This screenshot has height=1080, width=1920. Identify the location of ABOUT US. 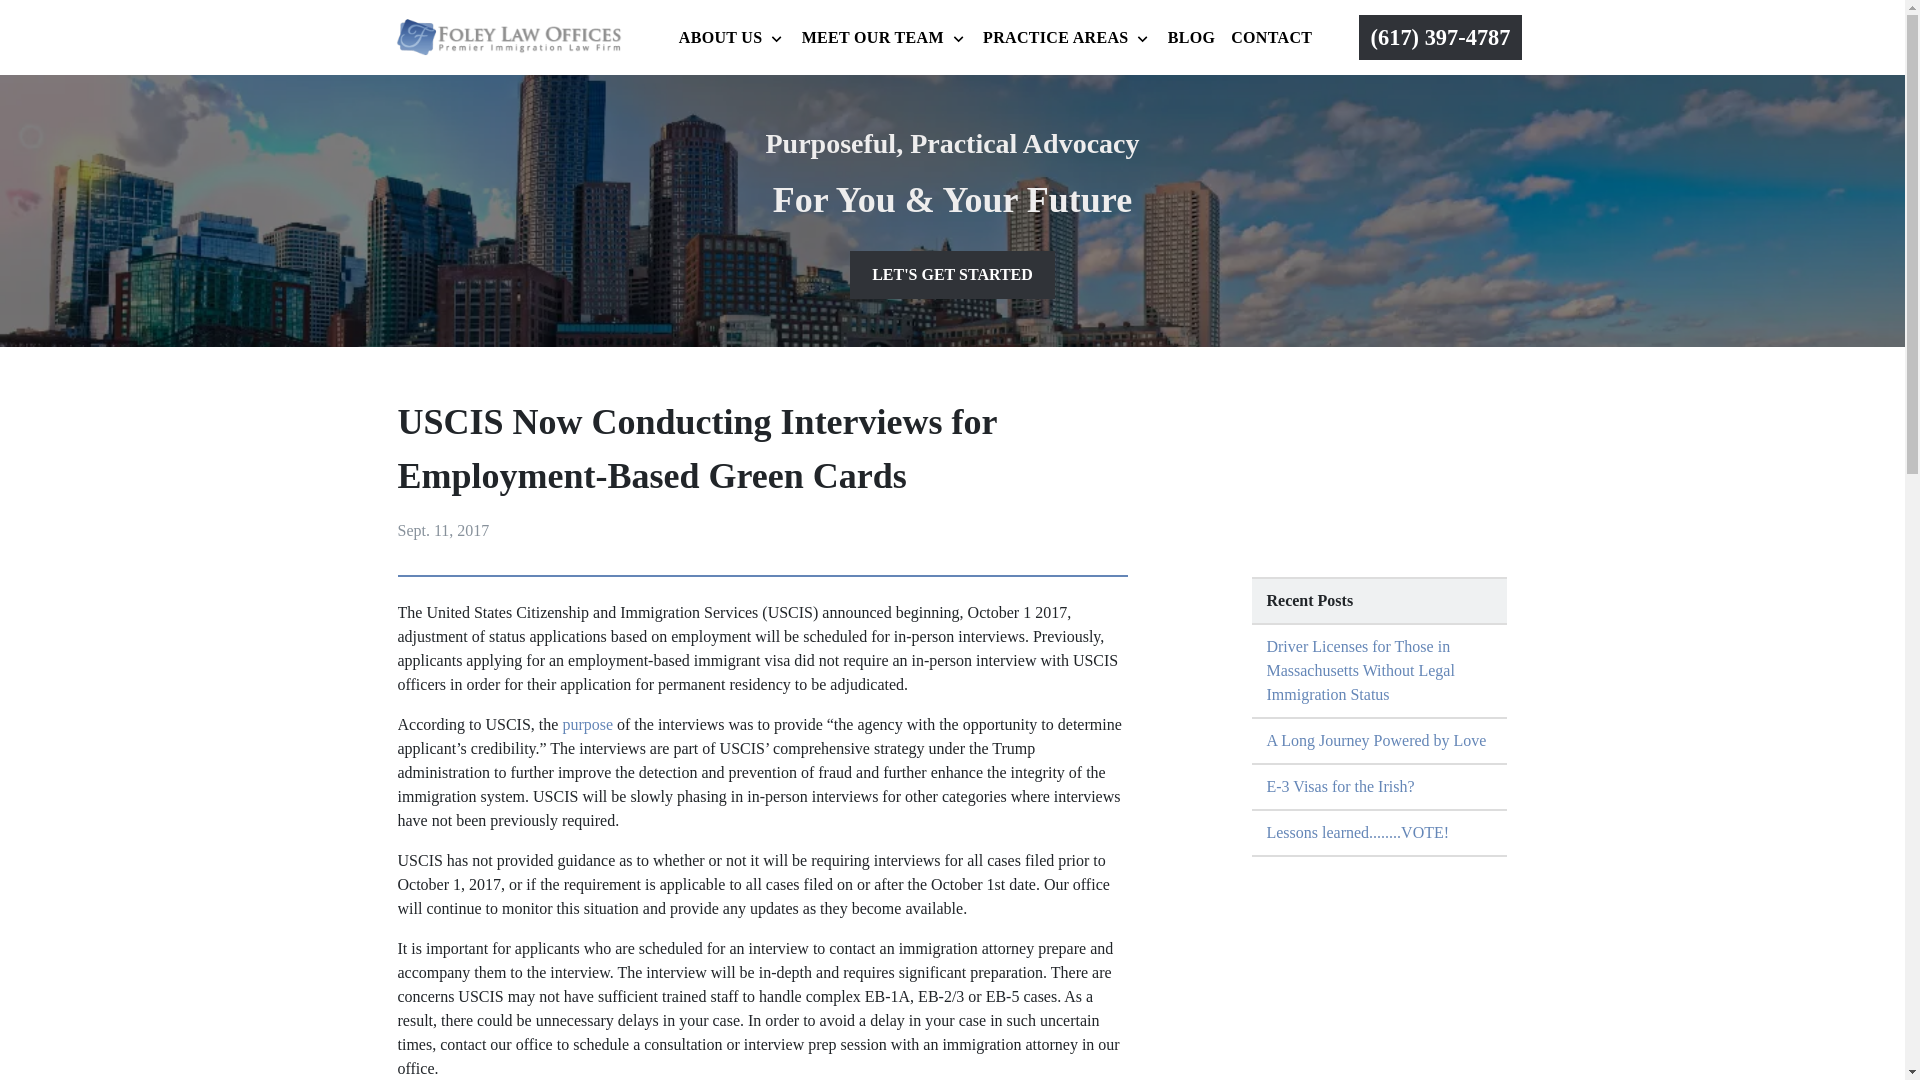
(716, 38).